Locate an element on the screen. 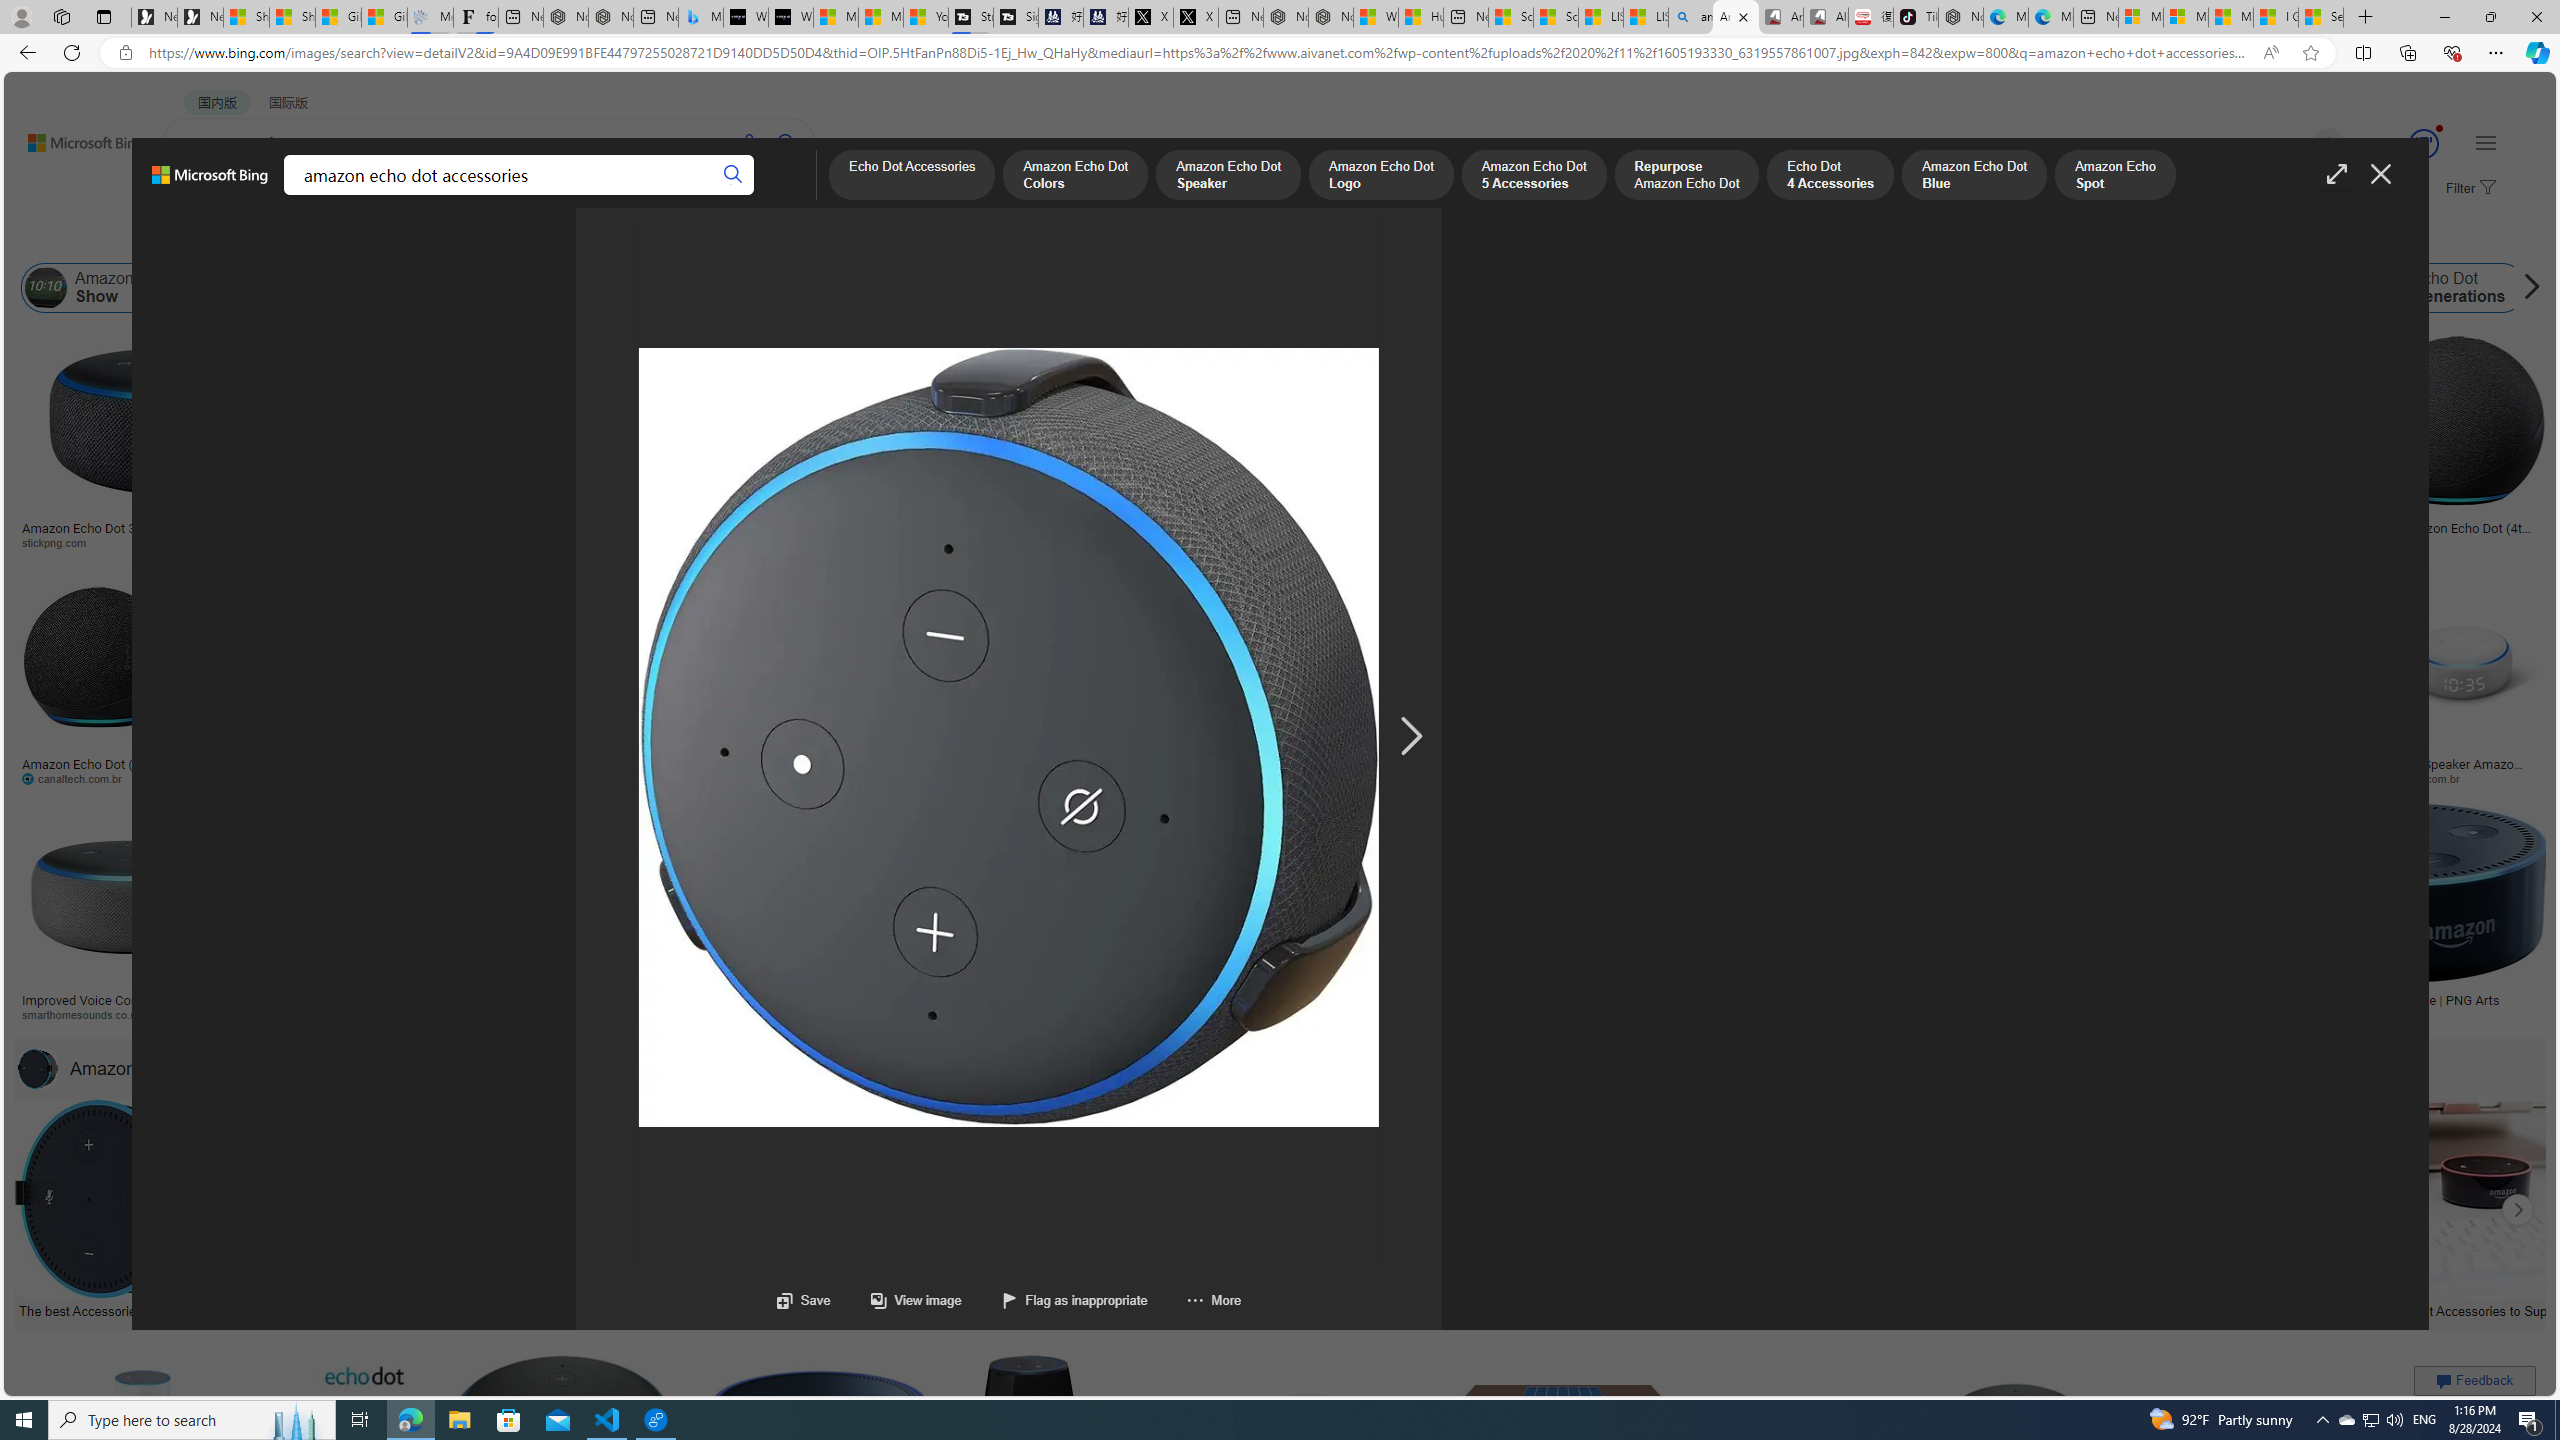 This screenshot has height=1440, width=2560. Amazonecho Dot With Alexa (Gen 4) is located at coordinates (2094, 1000).